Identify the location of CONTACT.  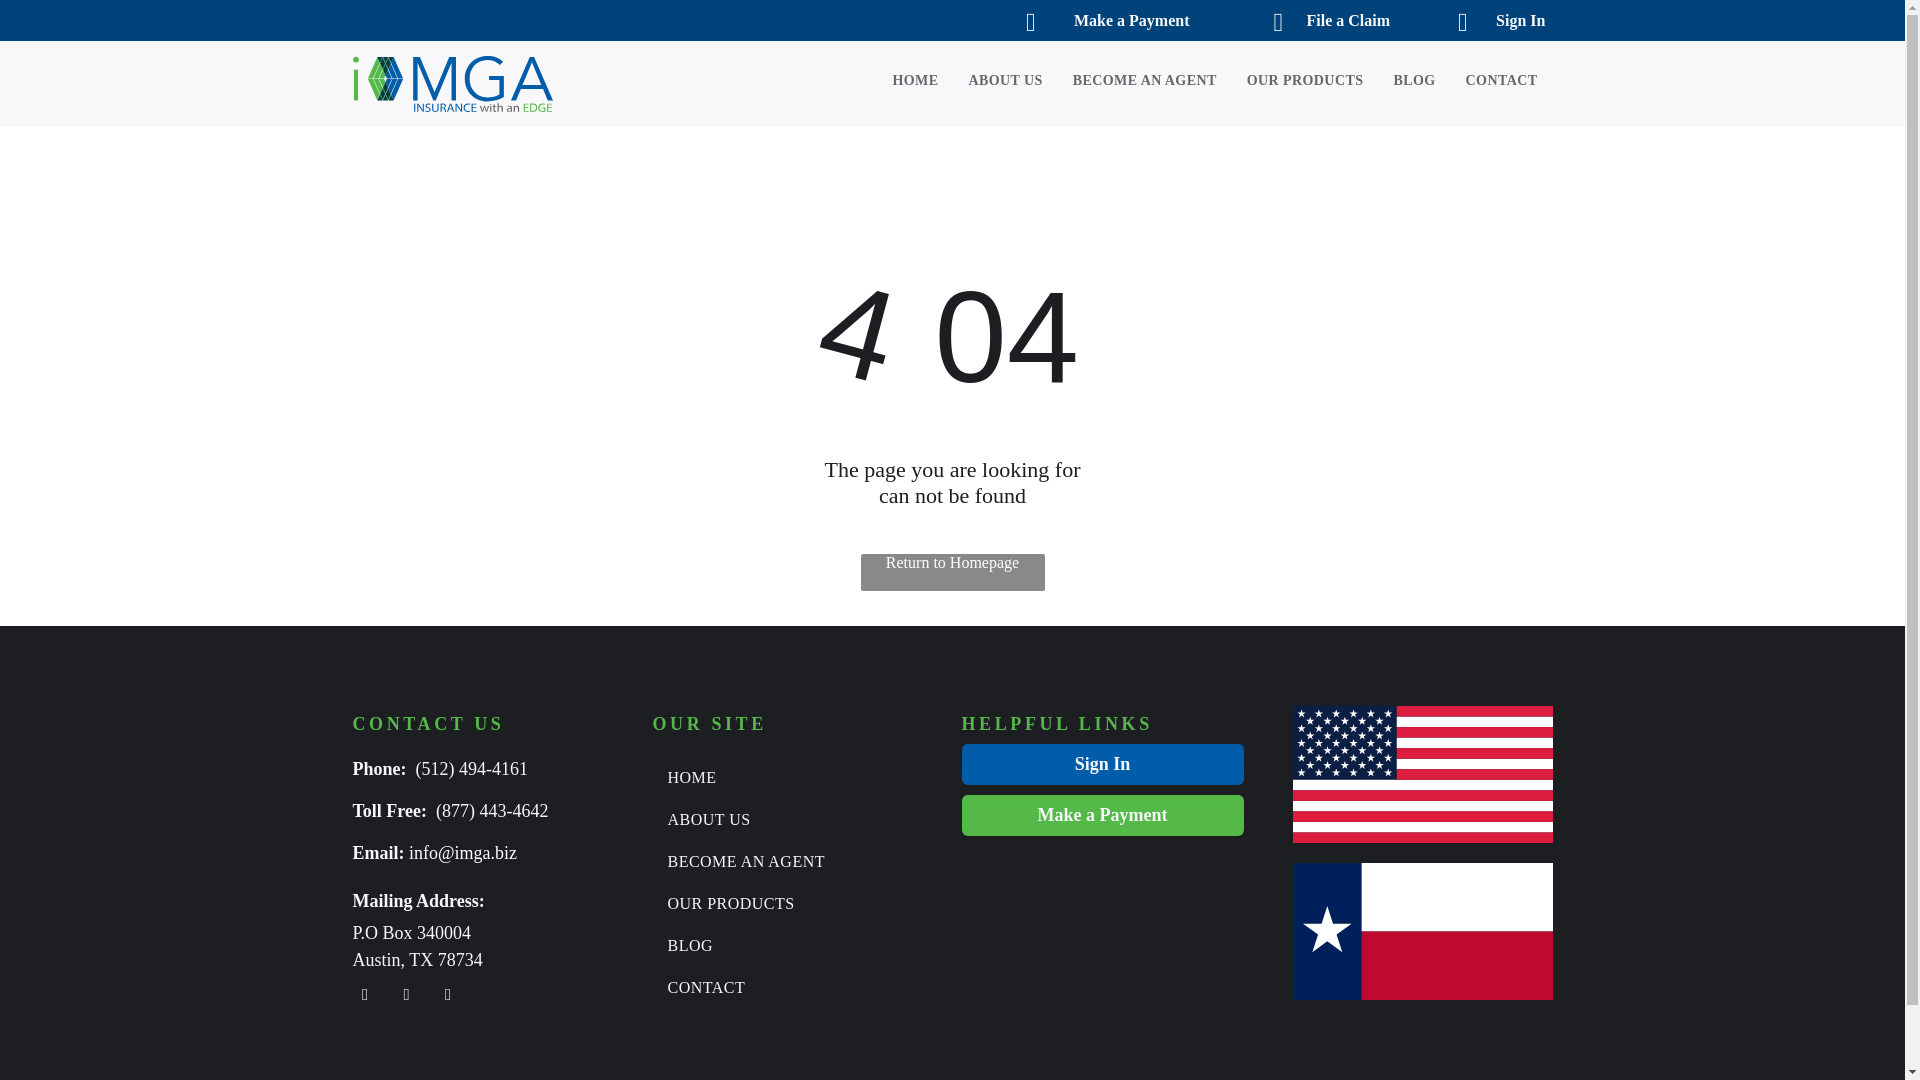
(786, 987).